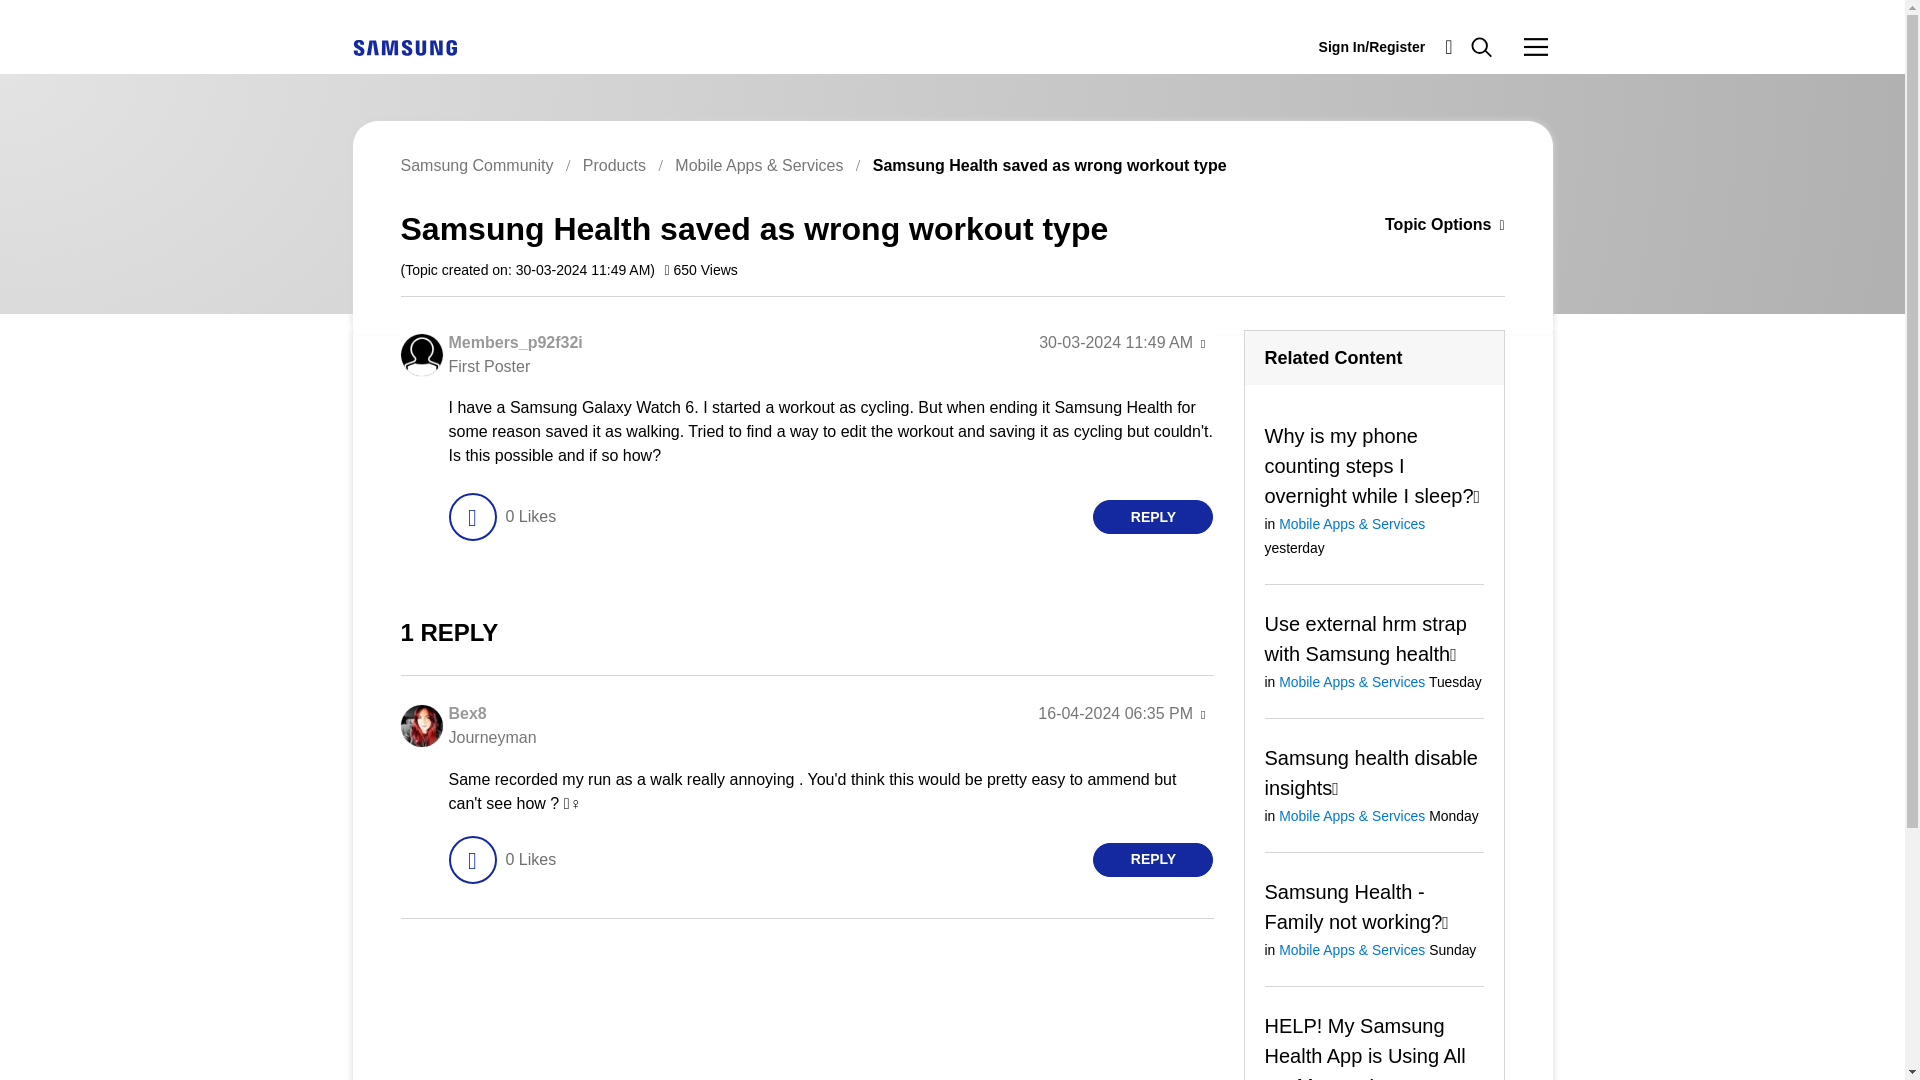  Describe the element at coordinates (476, 164) in the screenshot. I see `Samsung Community` at that location.